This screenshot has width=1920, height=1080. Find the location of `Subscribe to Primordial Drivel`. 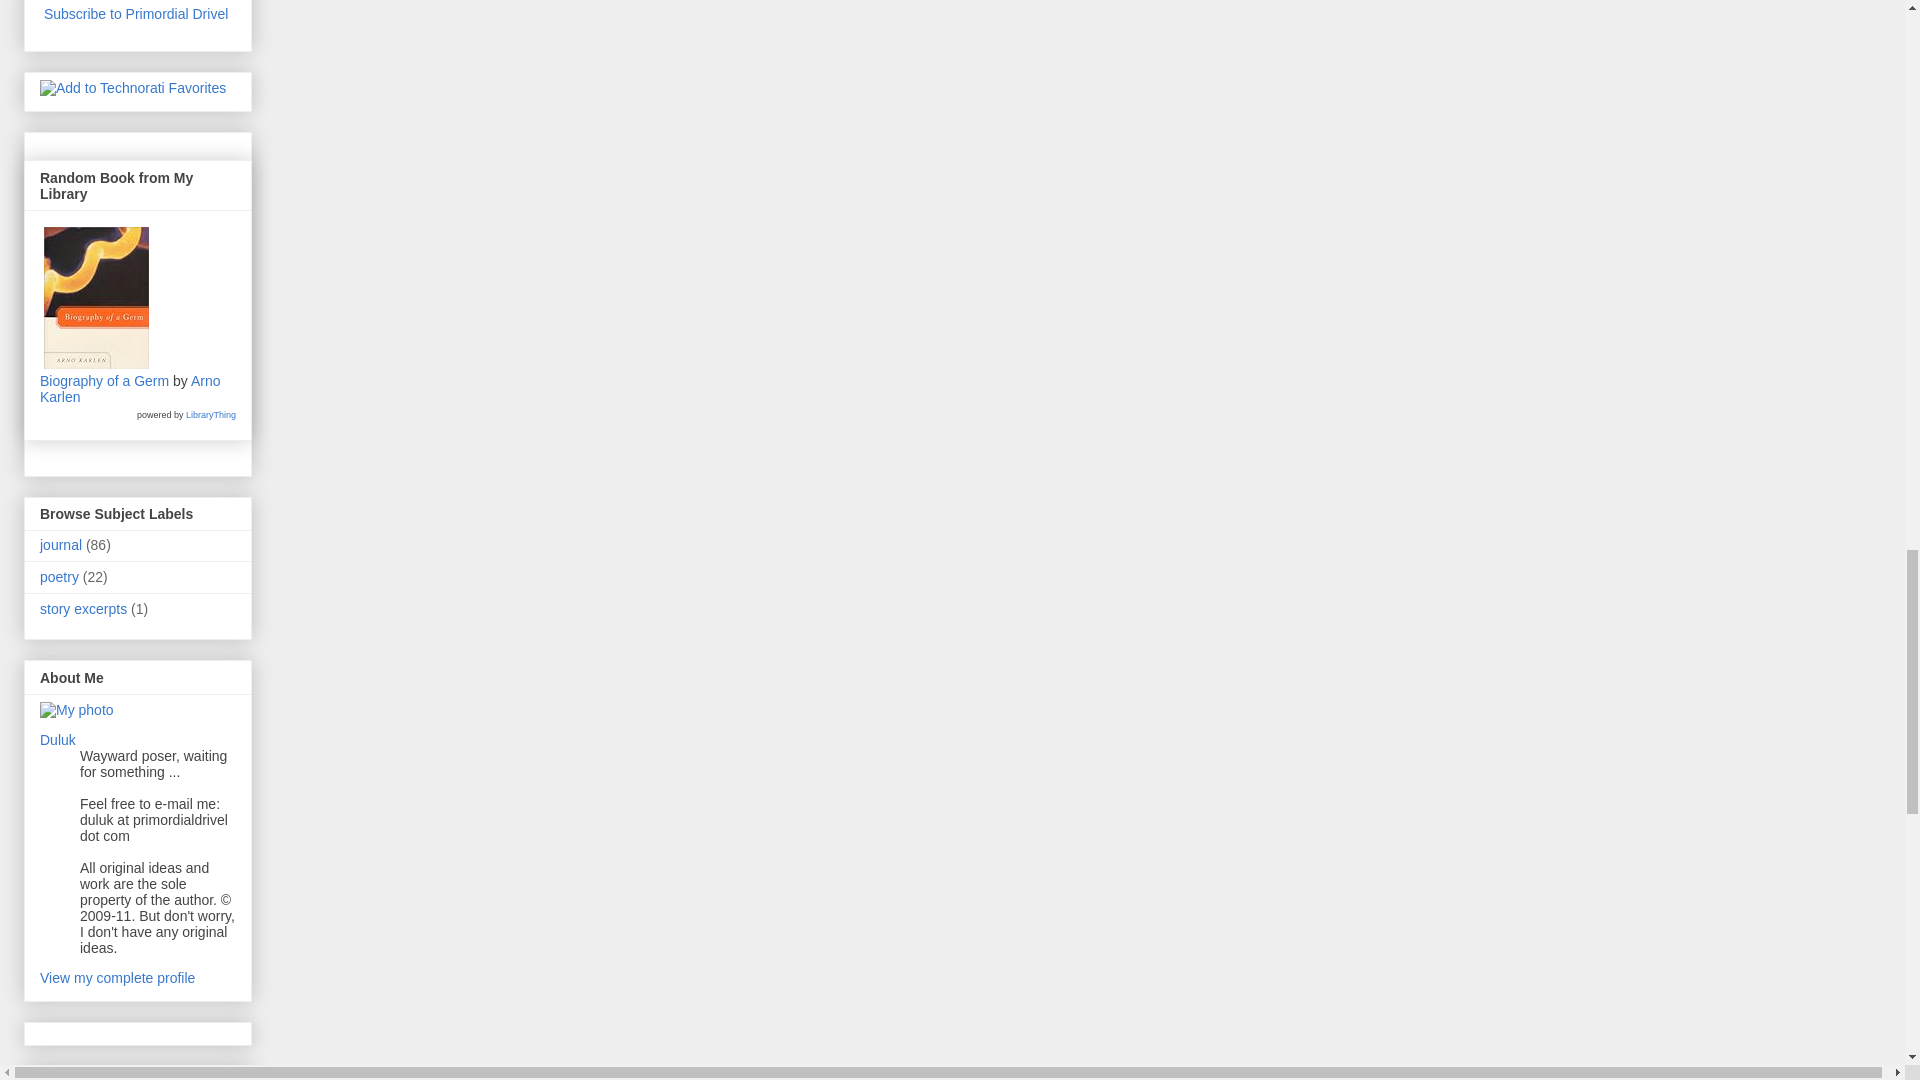

Subscribe to Primordial Drivel is located at coordinates (136, 14).